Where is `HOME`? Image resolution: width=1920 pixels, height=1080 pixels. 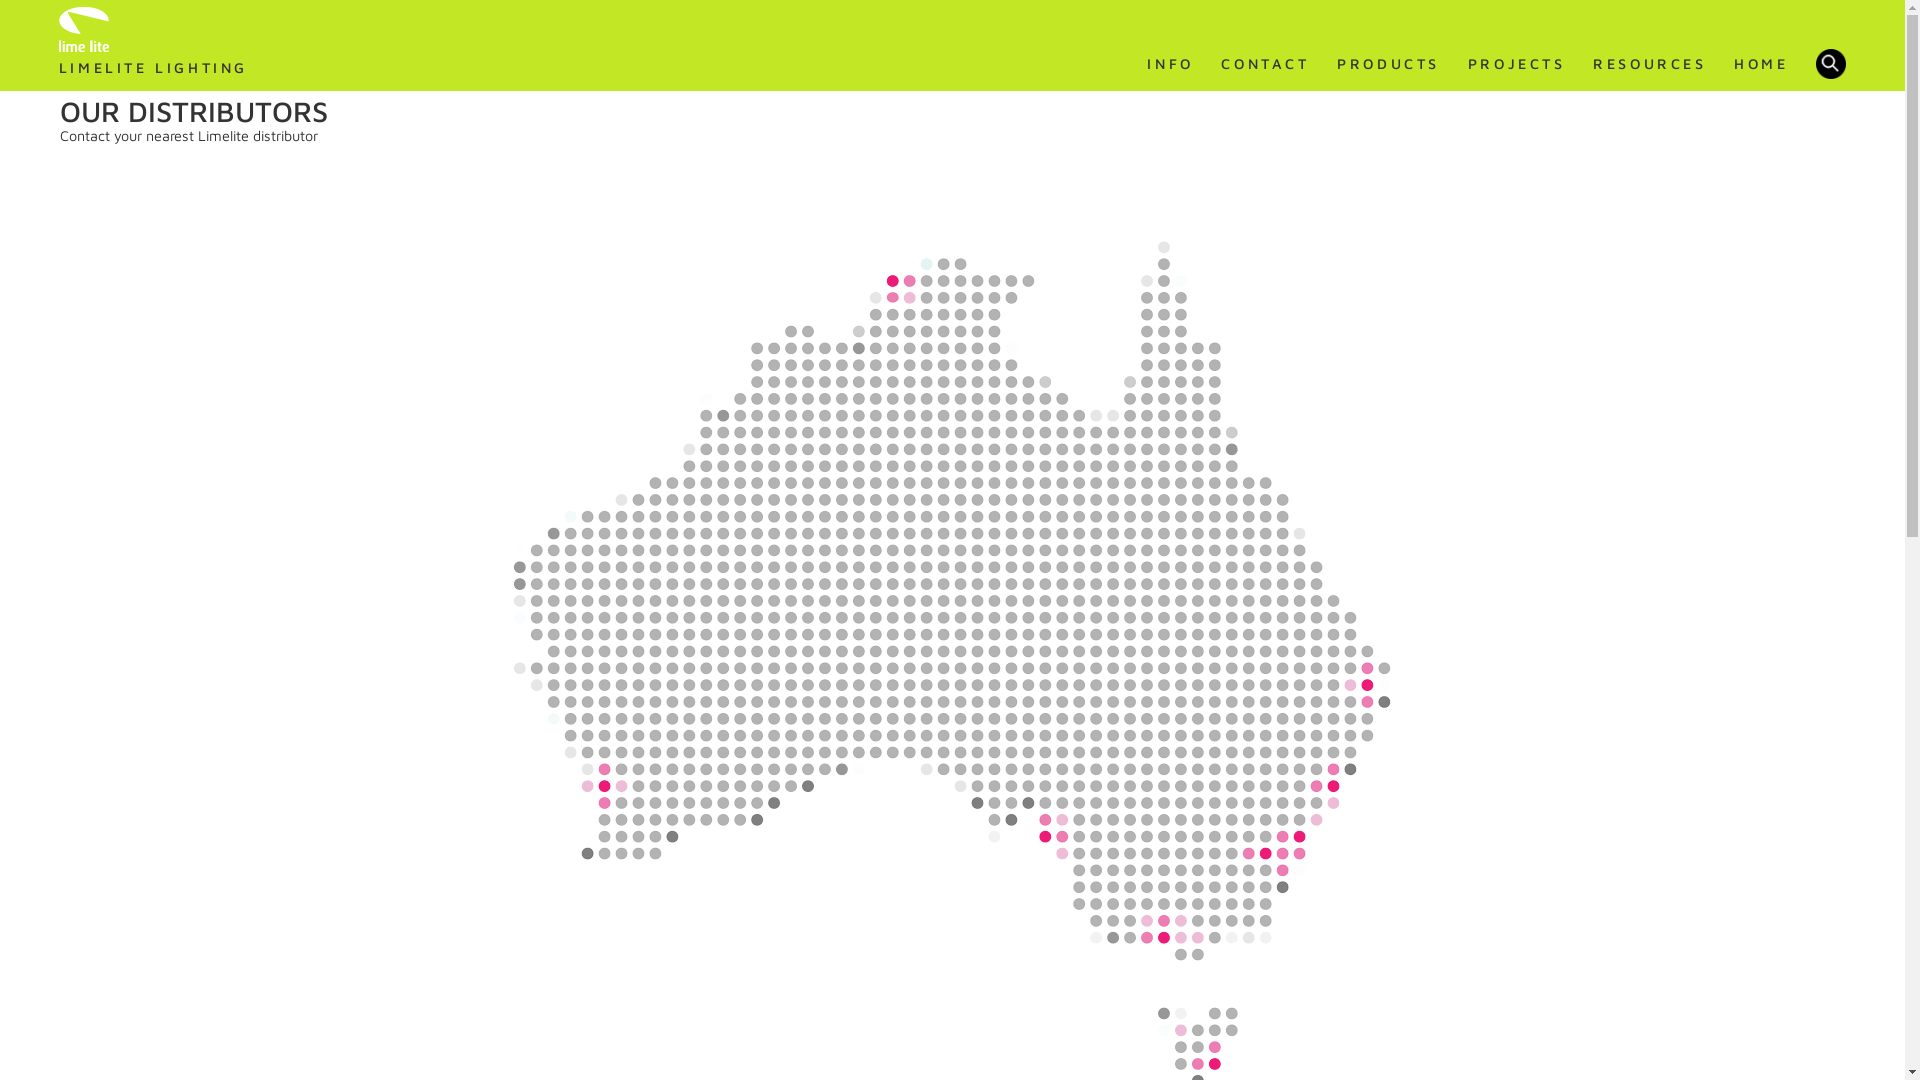
HOME is located at coordinates (1761, 64).